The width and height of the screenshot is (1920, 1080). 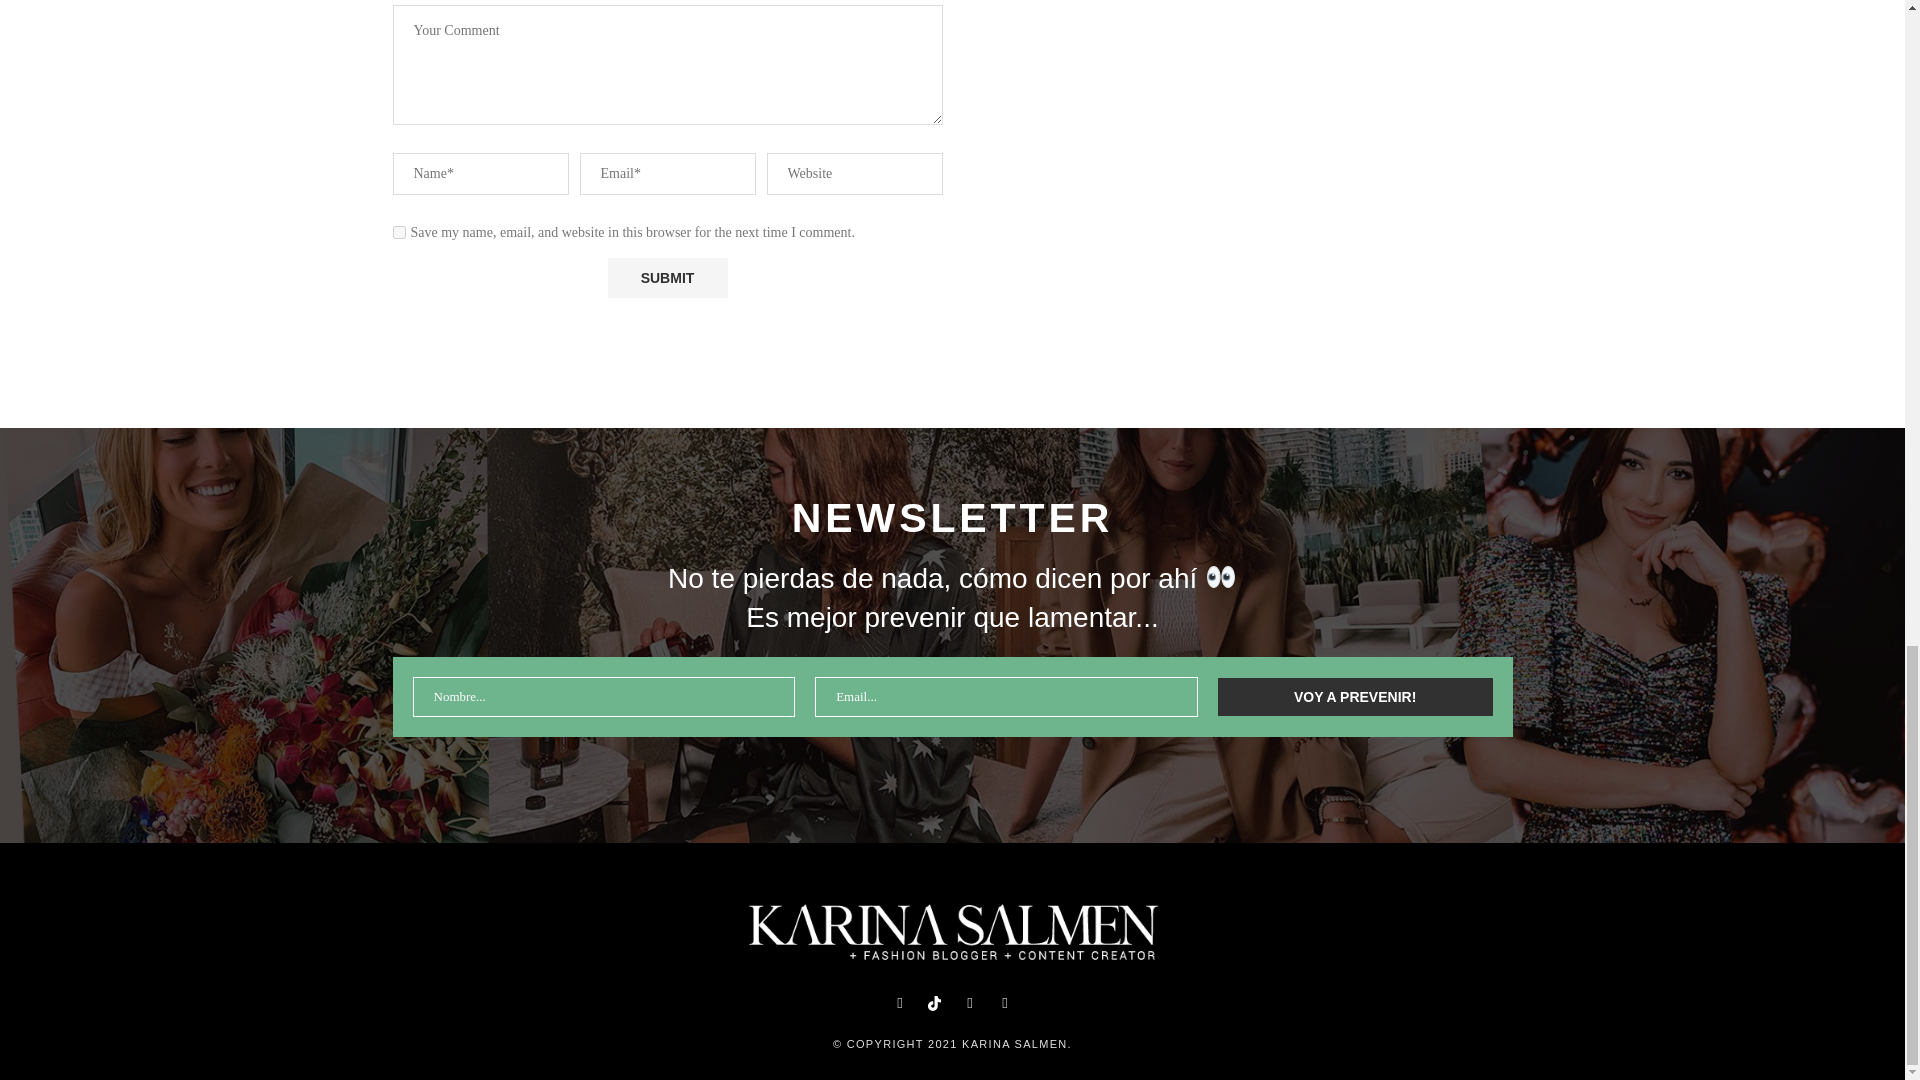 What do you see at coordinates (668, 278) in the screenshot?
I see `Submit` at bounding box center [668, 278].